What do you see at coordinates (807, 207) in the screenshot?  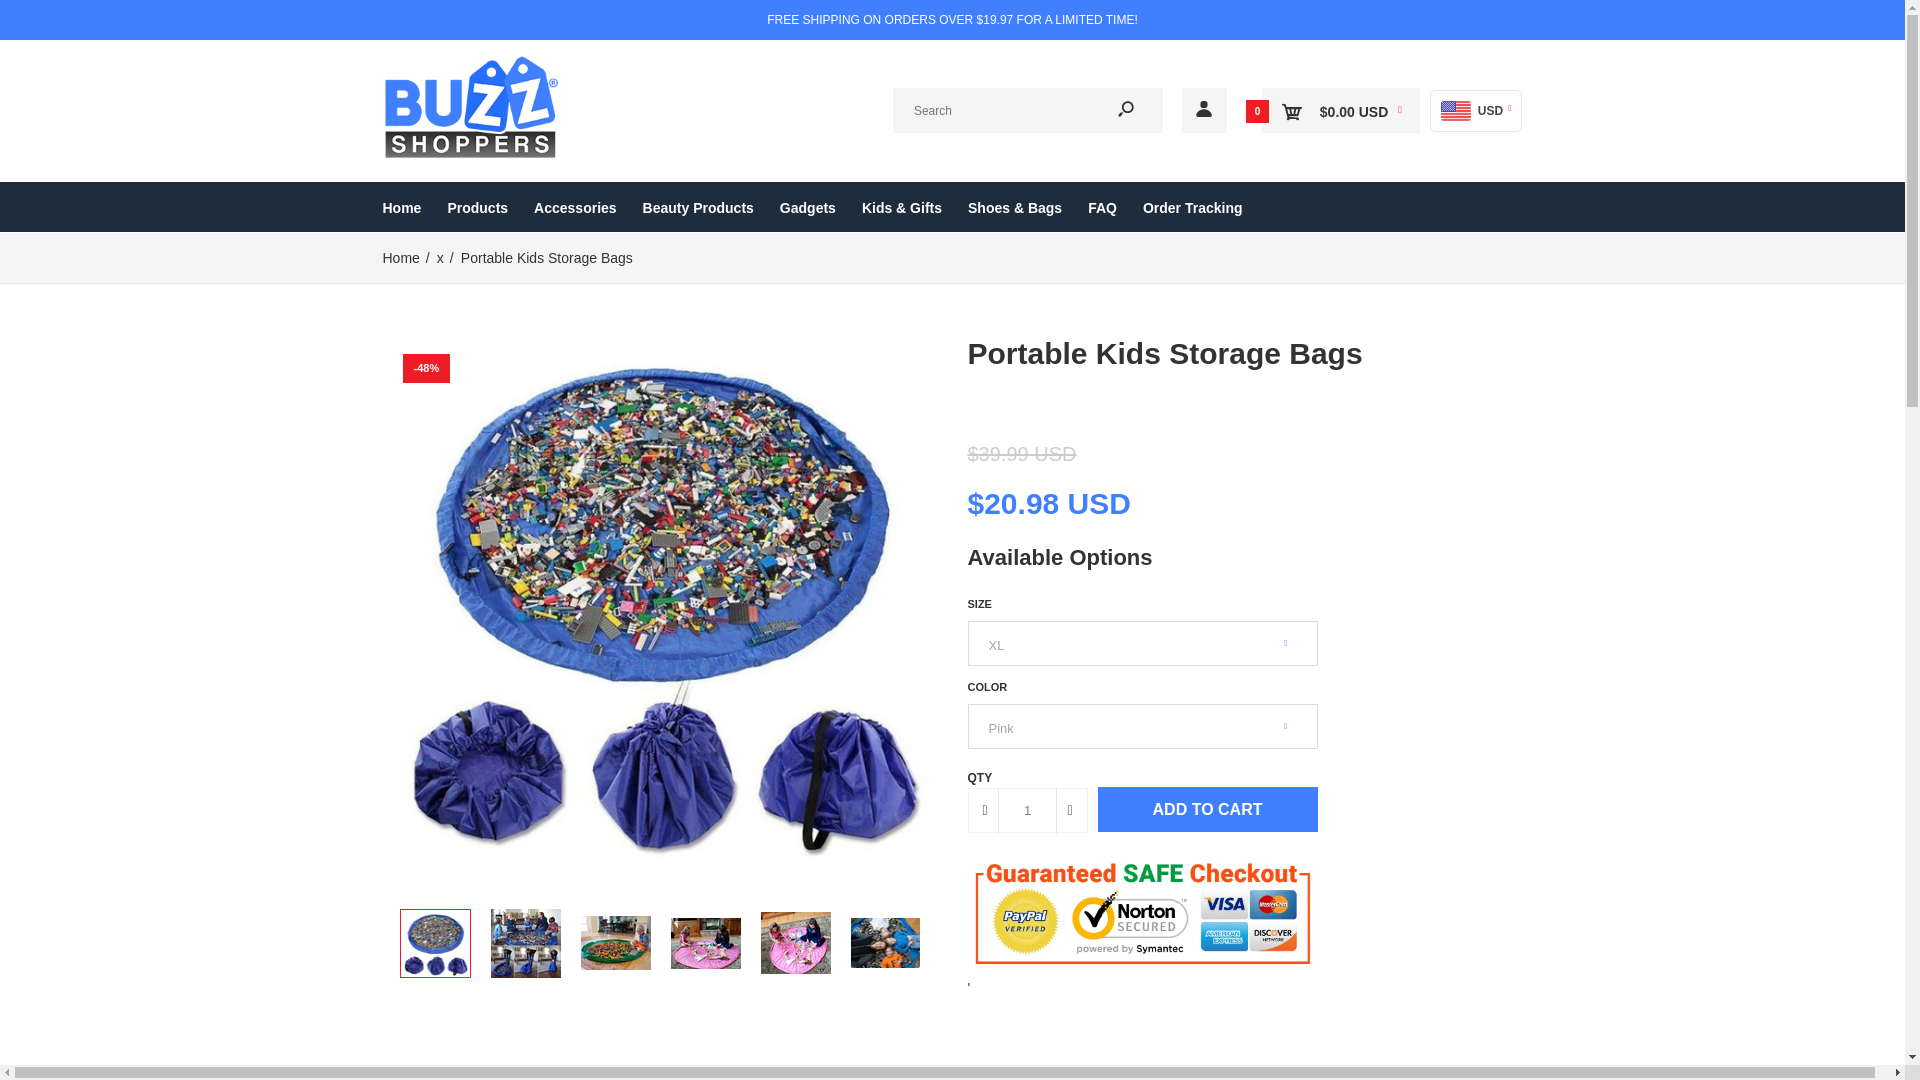 I see `Gadgets` at bounding box center [807, 207].